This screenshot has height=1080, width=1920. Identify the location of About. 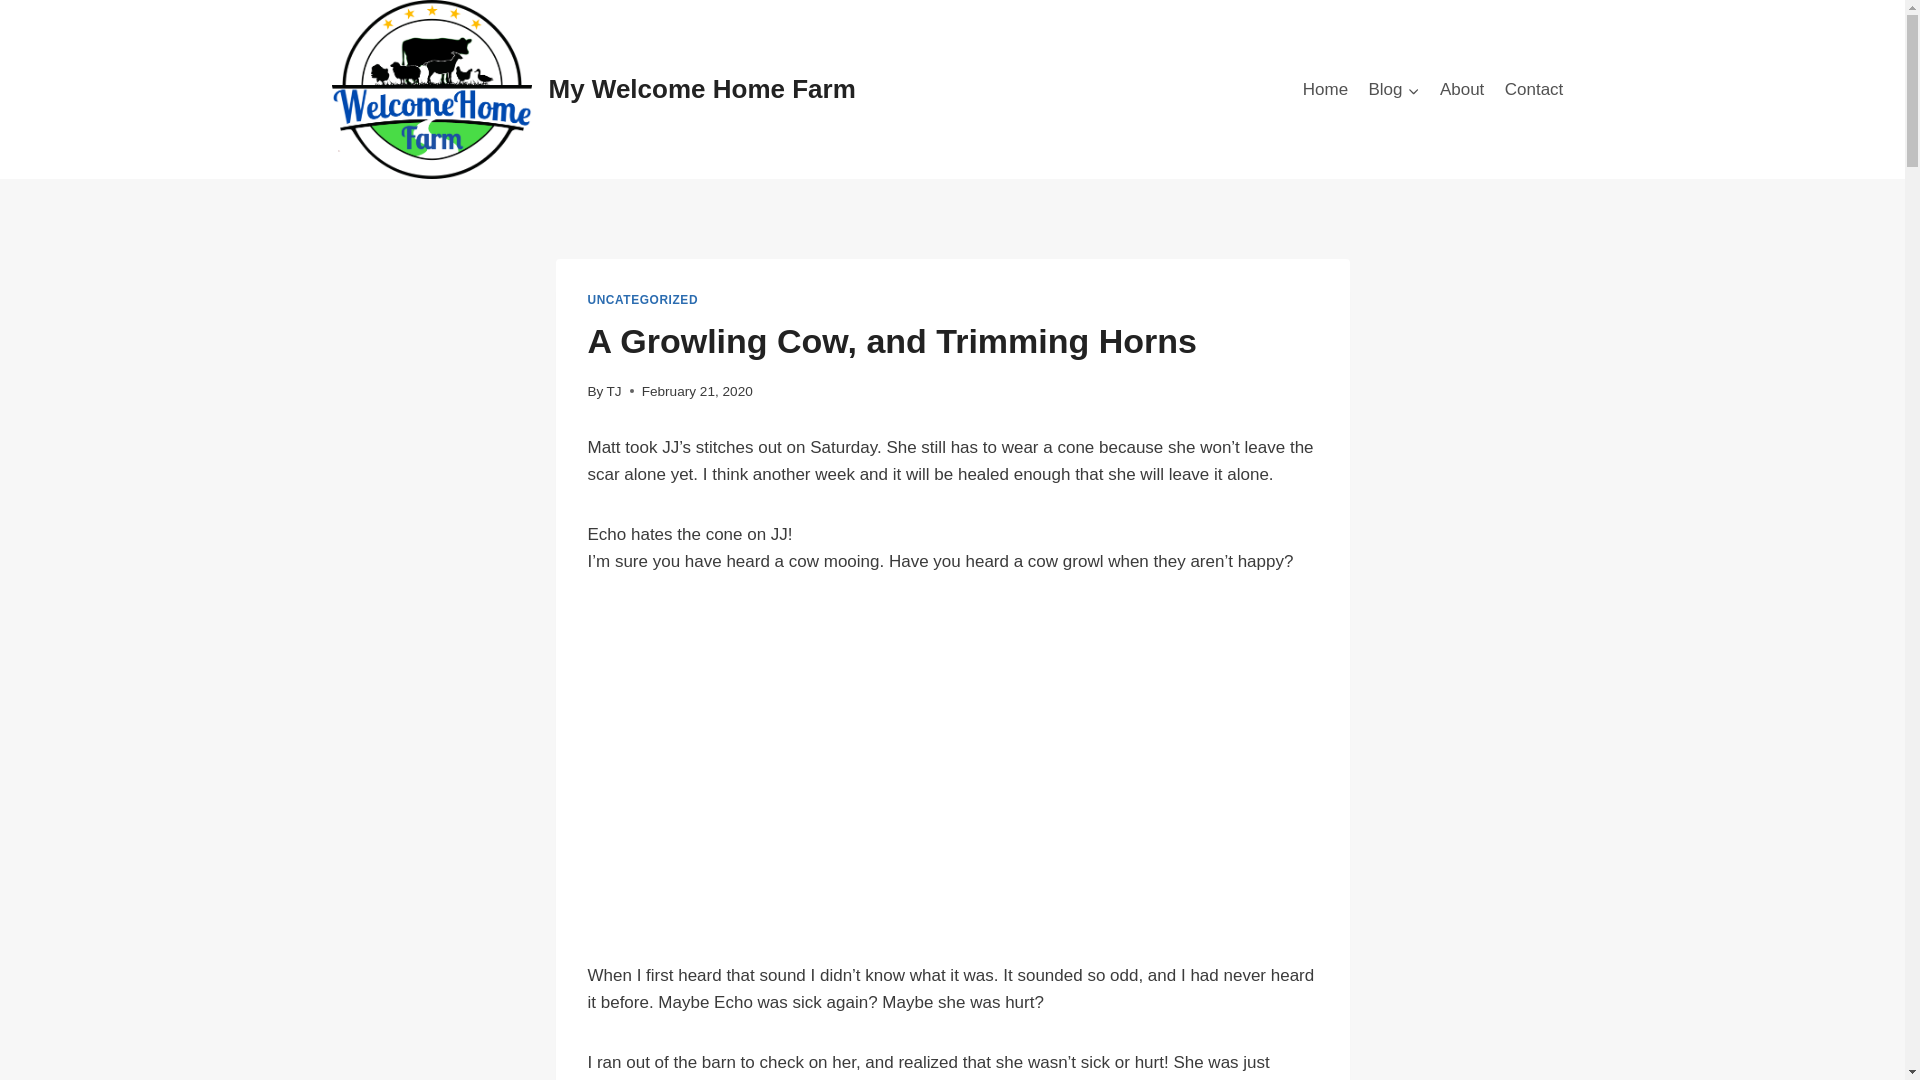
(1462, 90).